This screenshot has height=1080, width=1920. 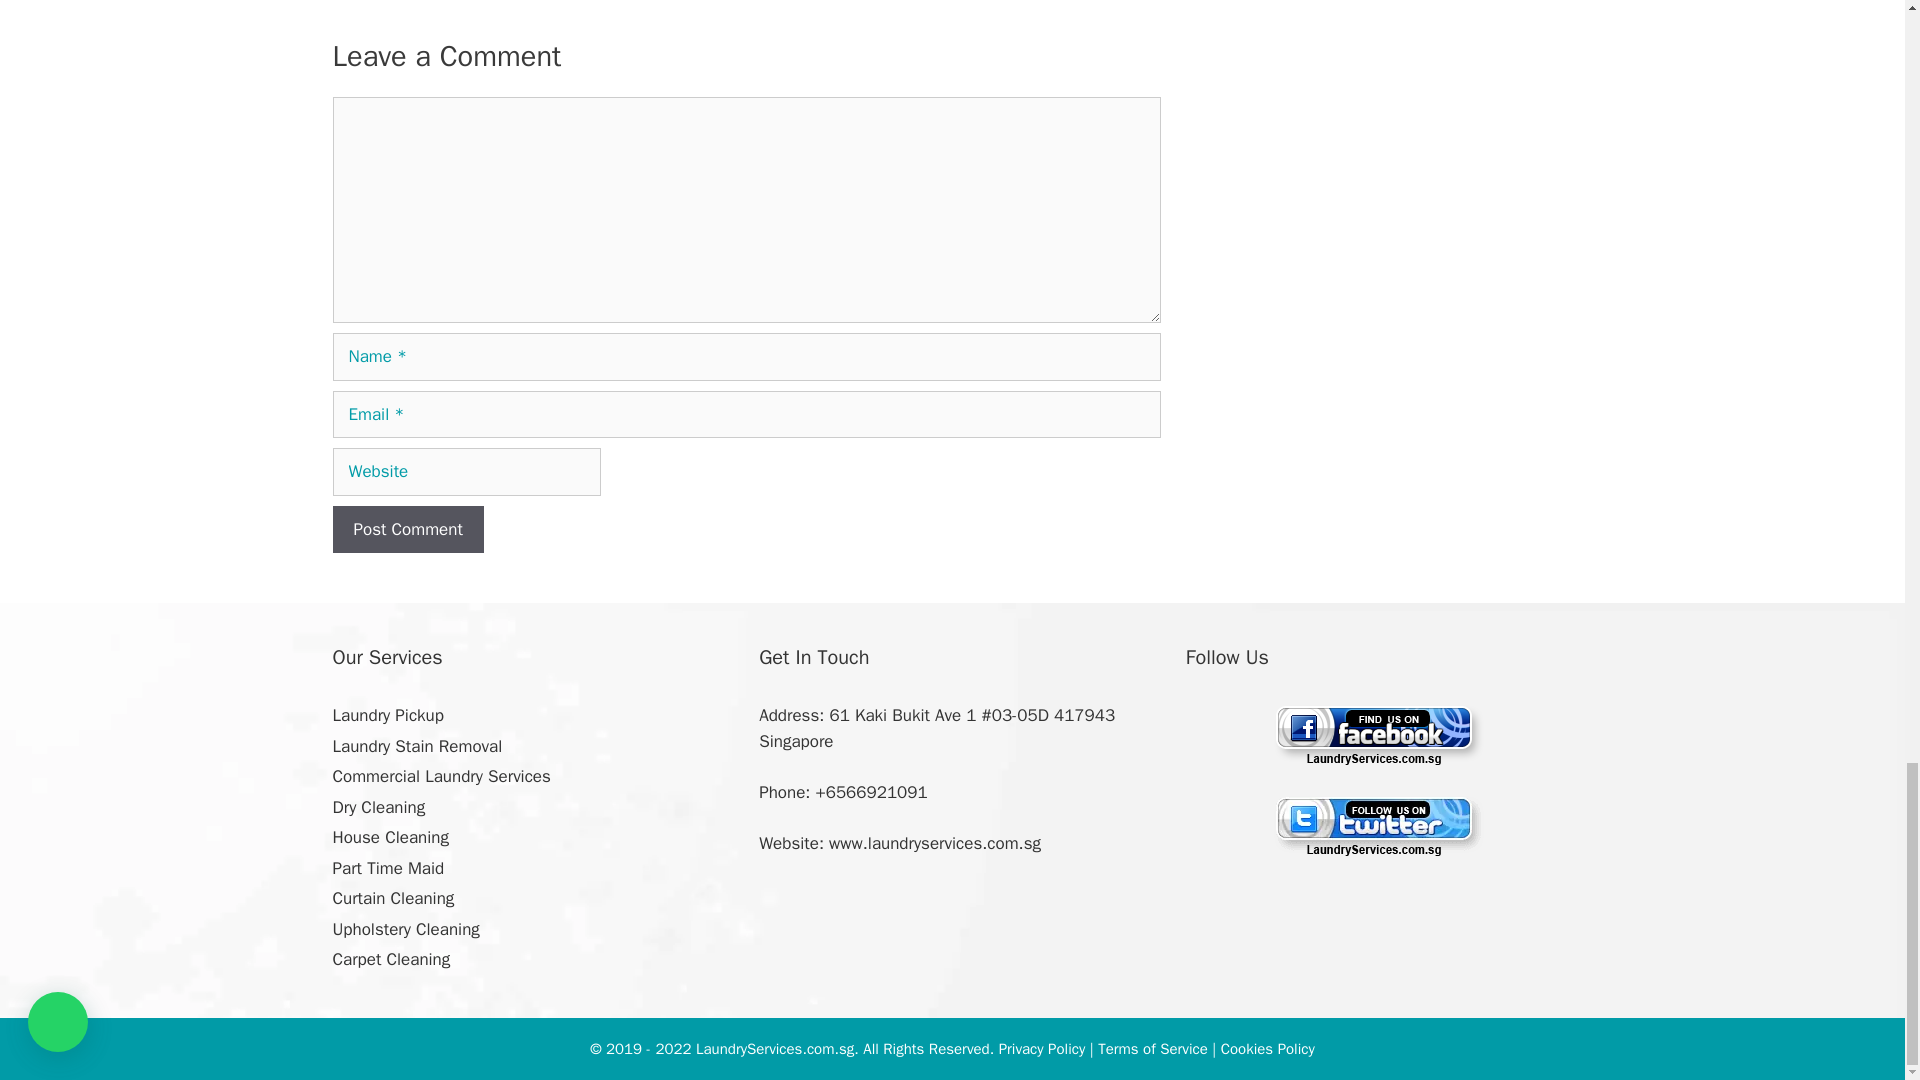 I want to click on Laundry Pickup, so click(x=388, y=715).